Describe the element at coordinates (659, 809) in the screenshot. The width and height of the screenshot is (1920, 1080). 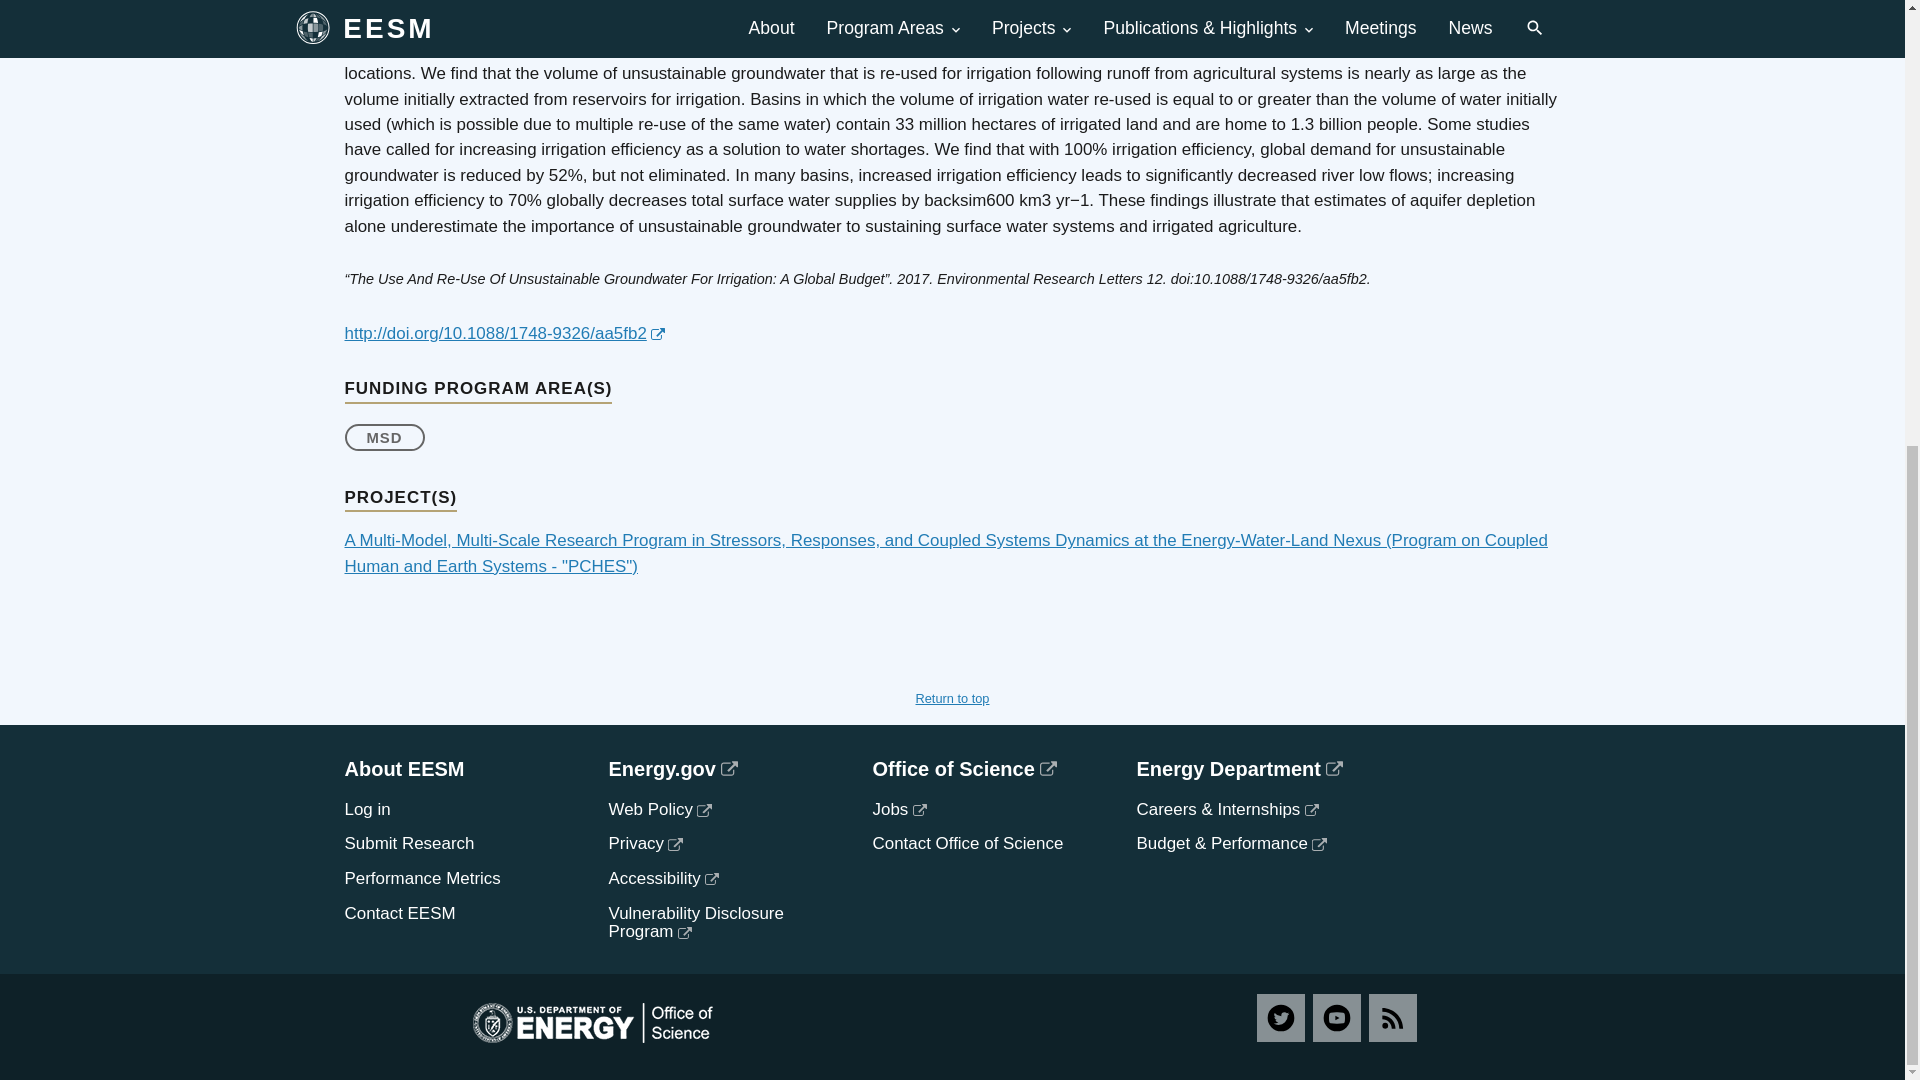
I see `Web Policy` at that location.